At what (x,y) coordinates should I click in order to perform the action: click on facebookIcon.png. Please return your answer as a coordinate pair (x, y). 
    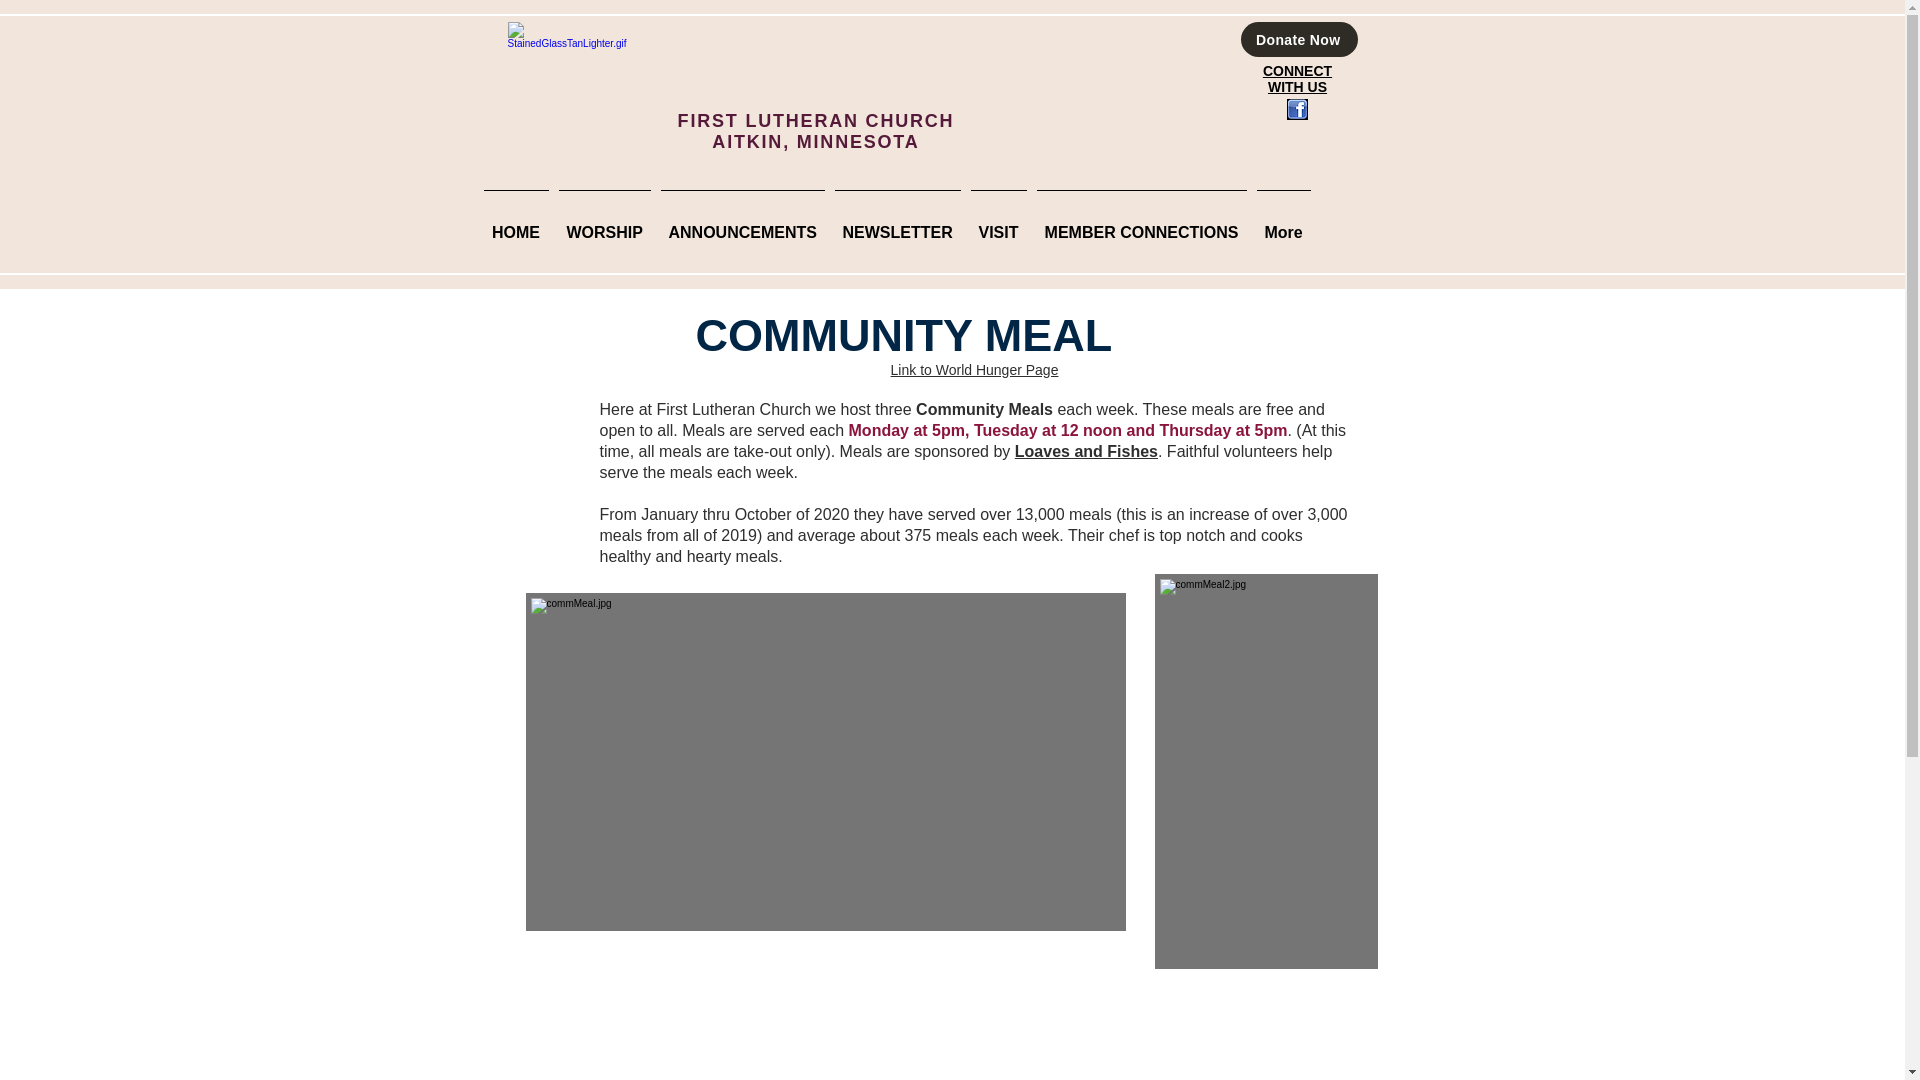
    Looking at the image, I should click on (1296, 109).